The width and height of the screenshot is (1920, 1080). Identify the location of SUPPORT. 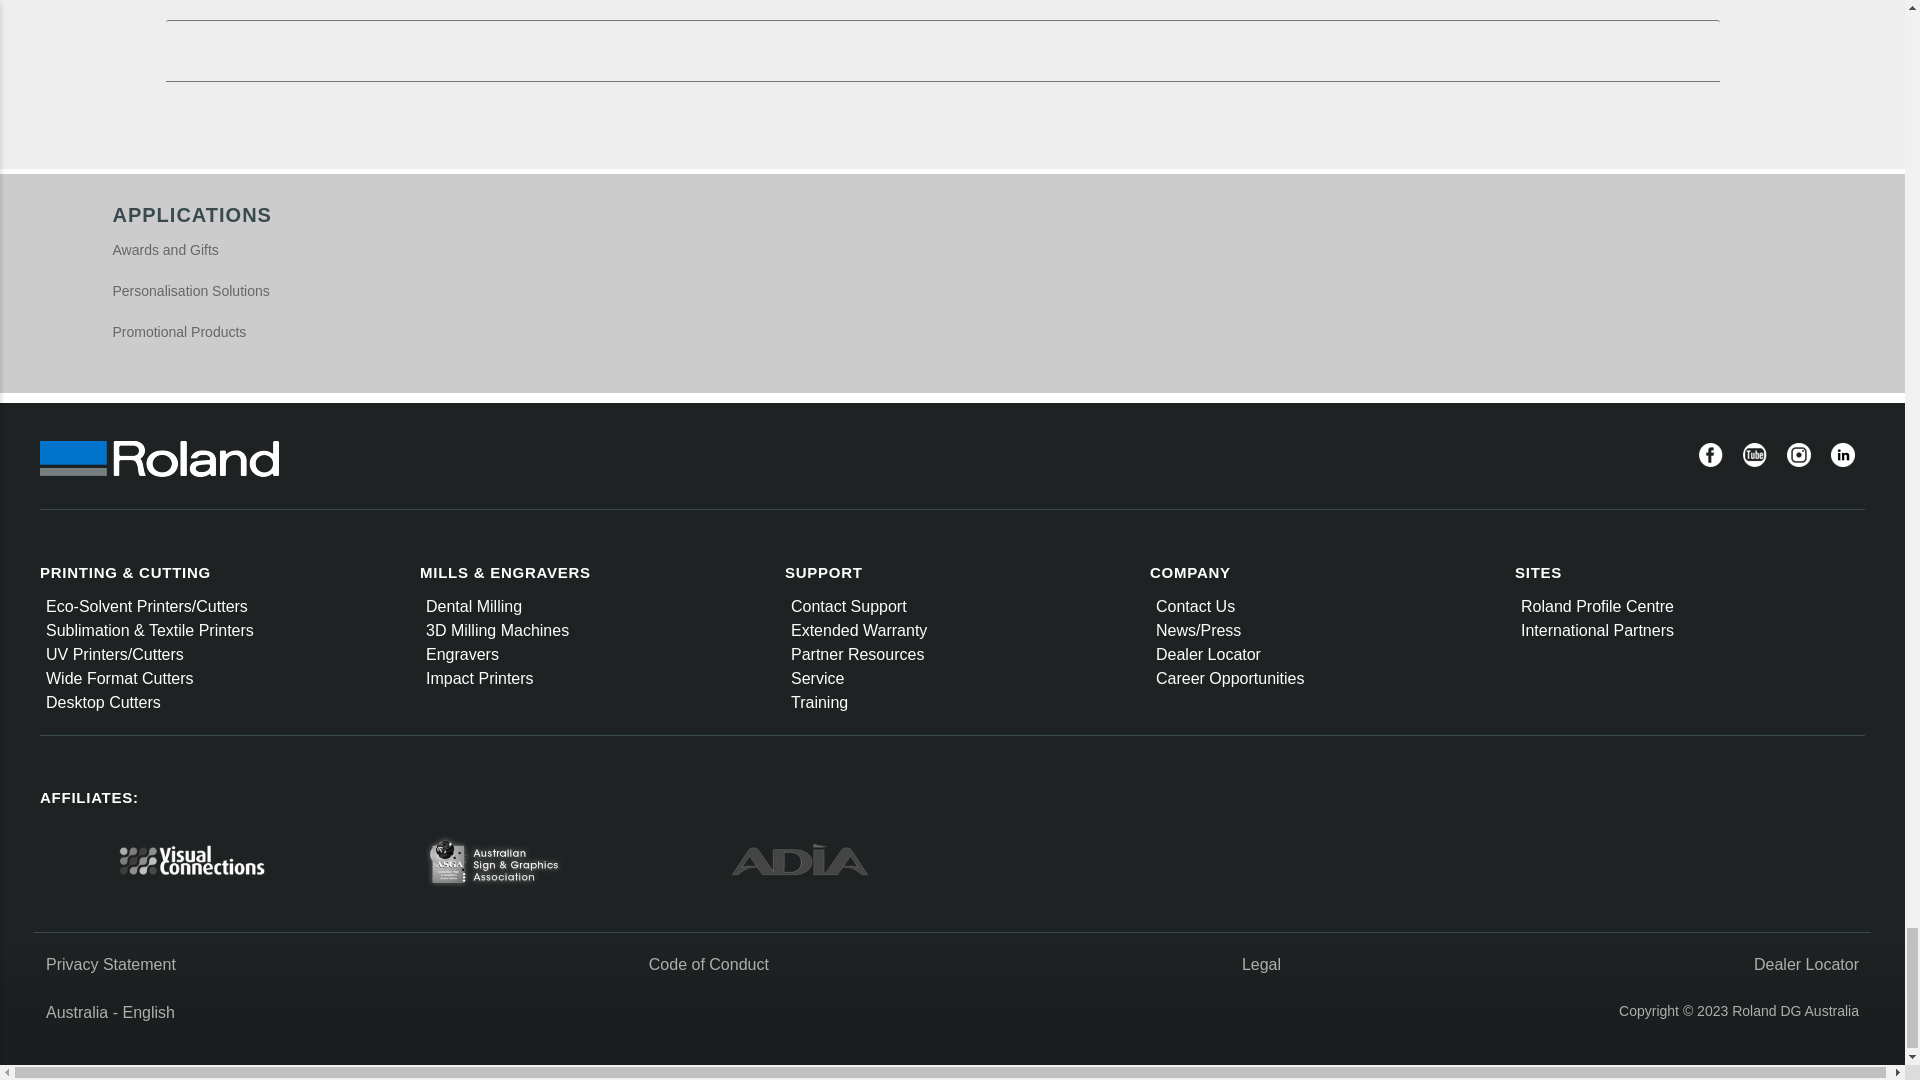
(824, 572).